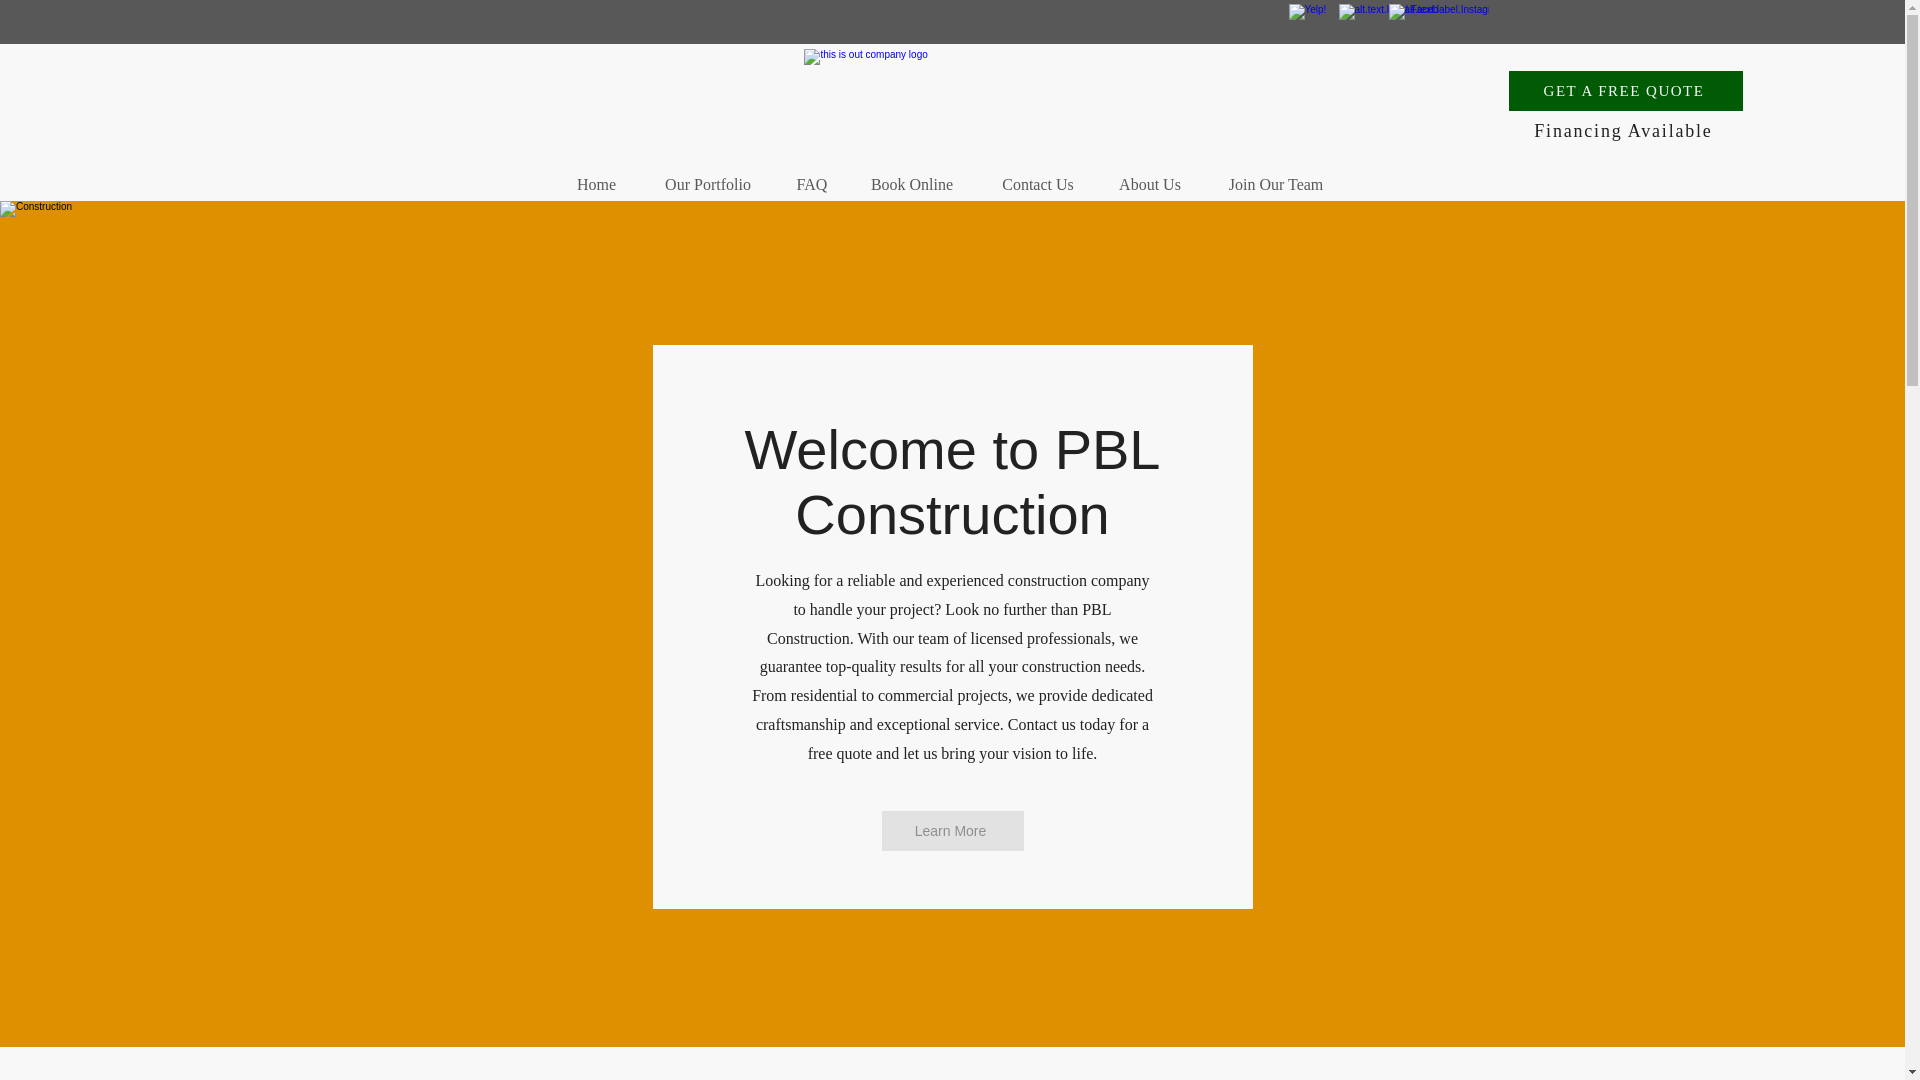  I want to click on About Us, so click(1150, 176).